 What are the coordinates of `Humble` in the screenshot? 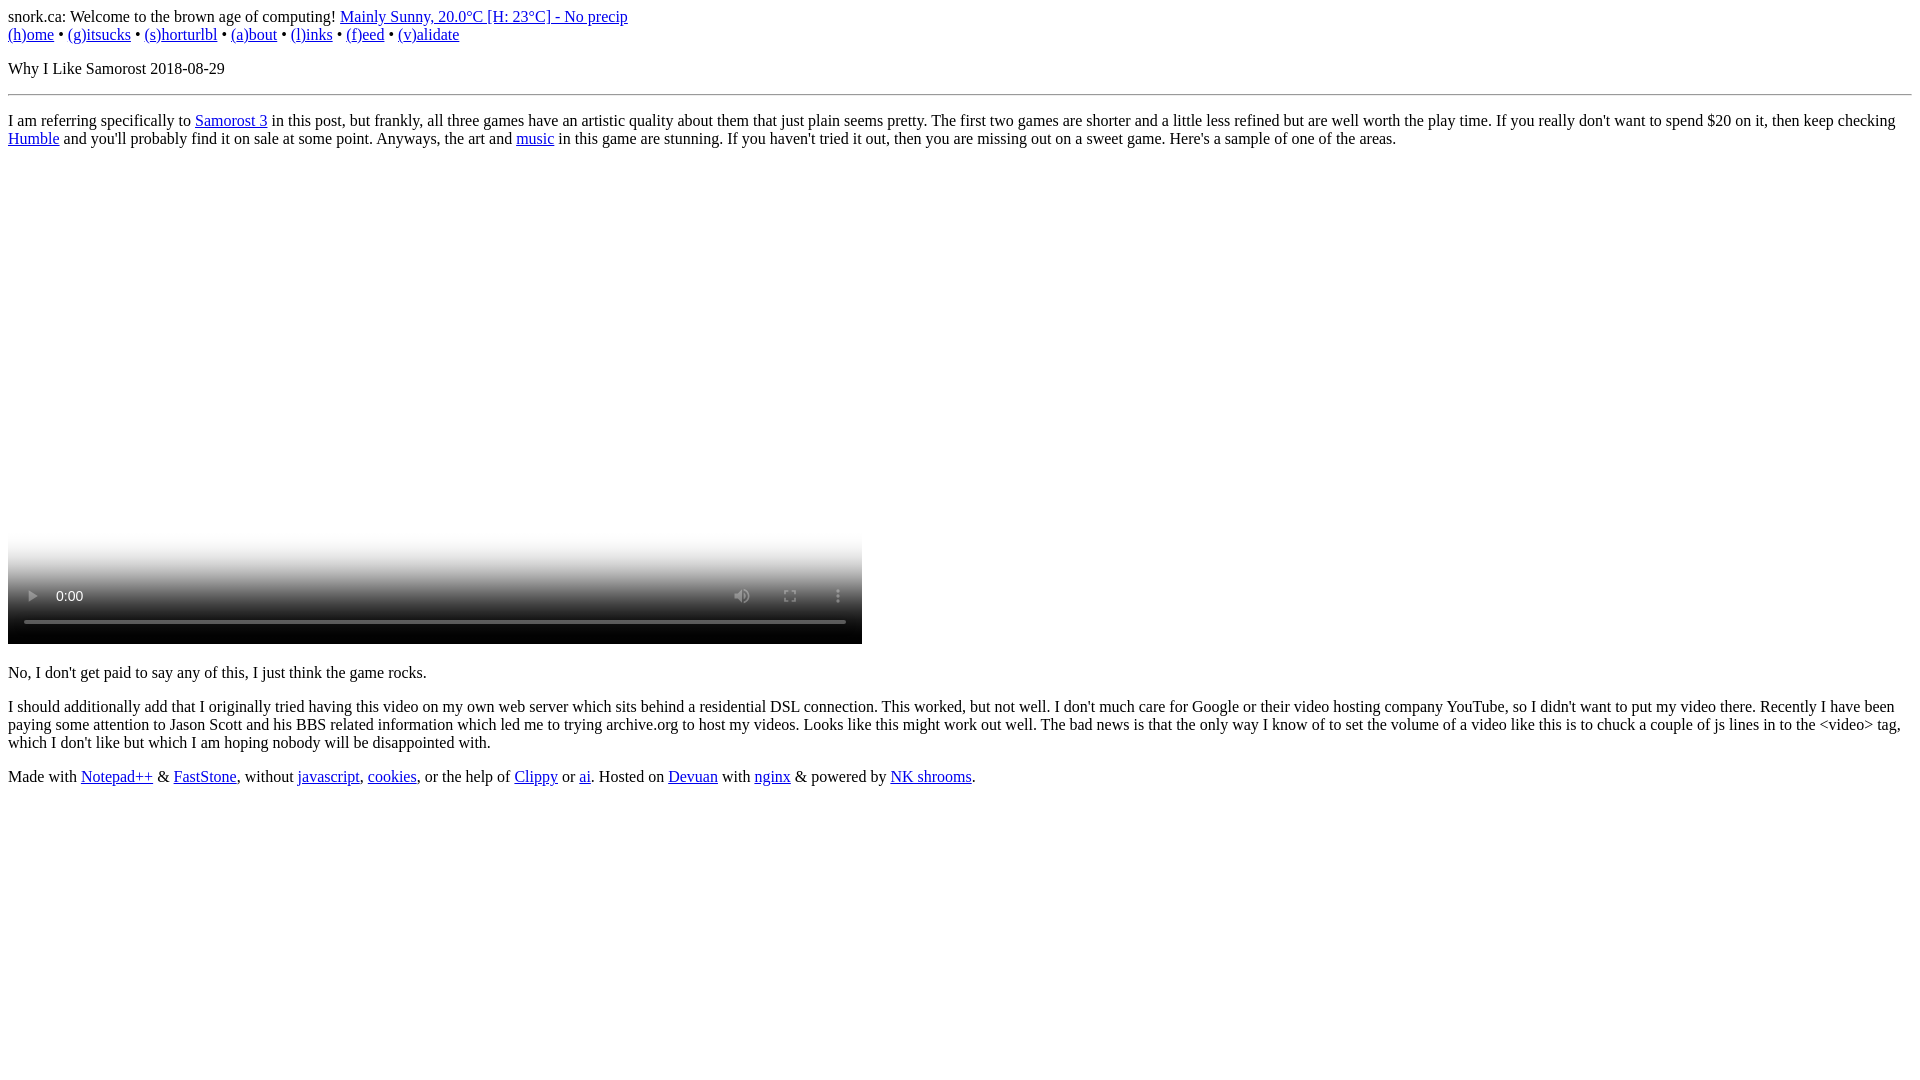 It's located at (33, 138).